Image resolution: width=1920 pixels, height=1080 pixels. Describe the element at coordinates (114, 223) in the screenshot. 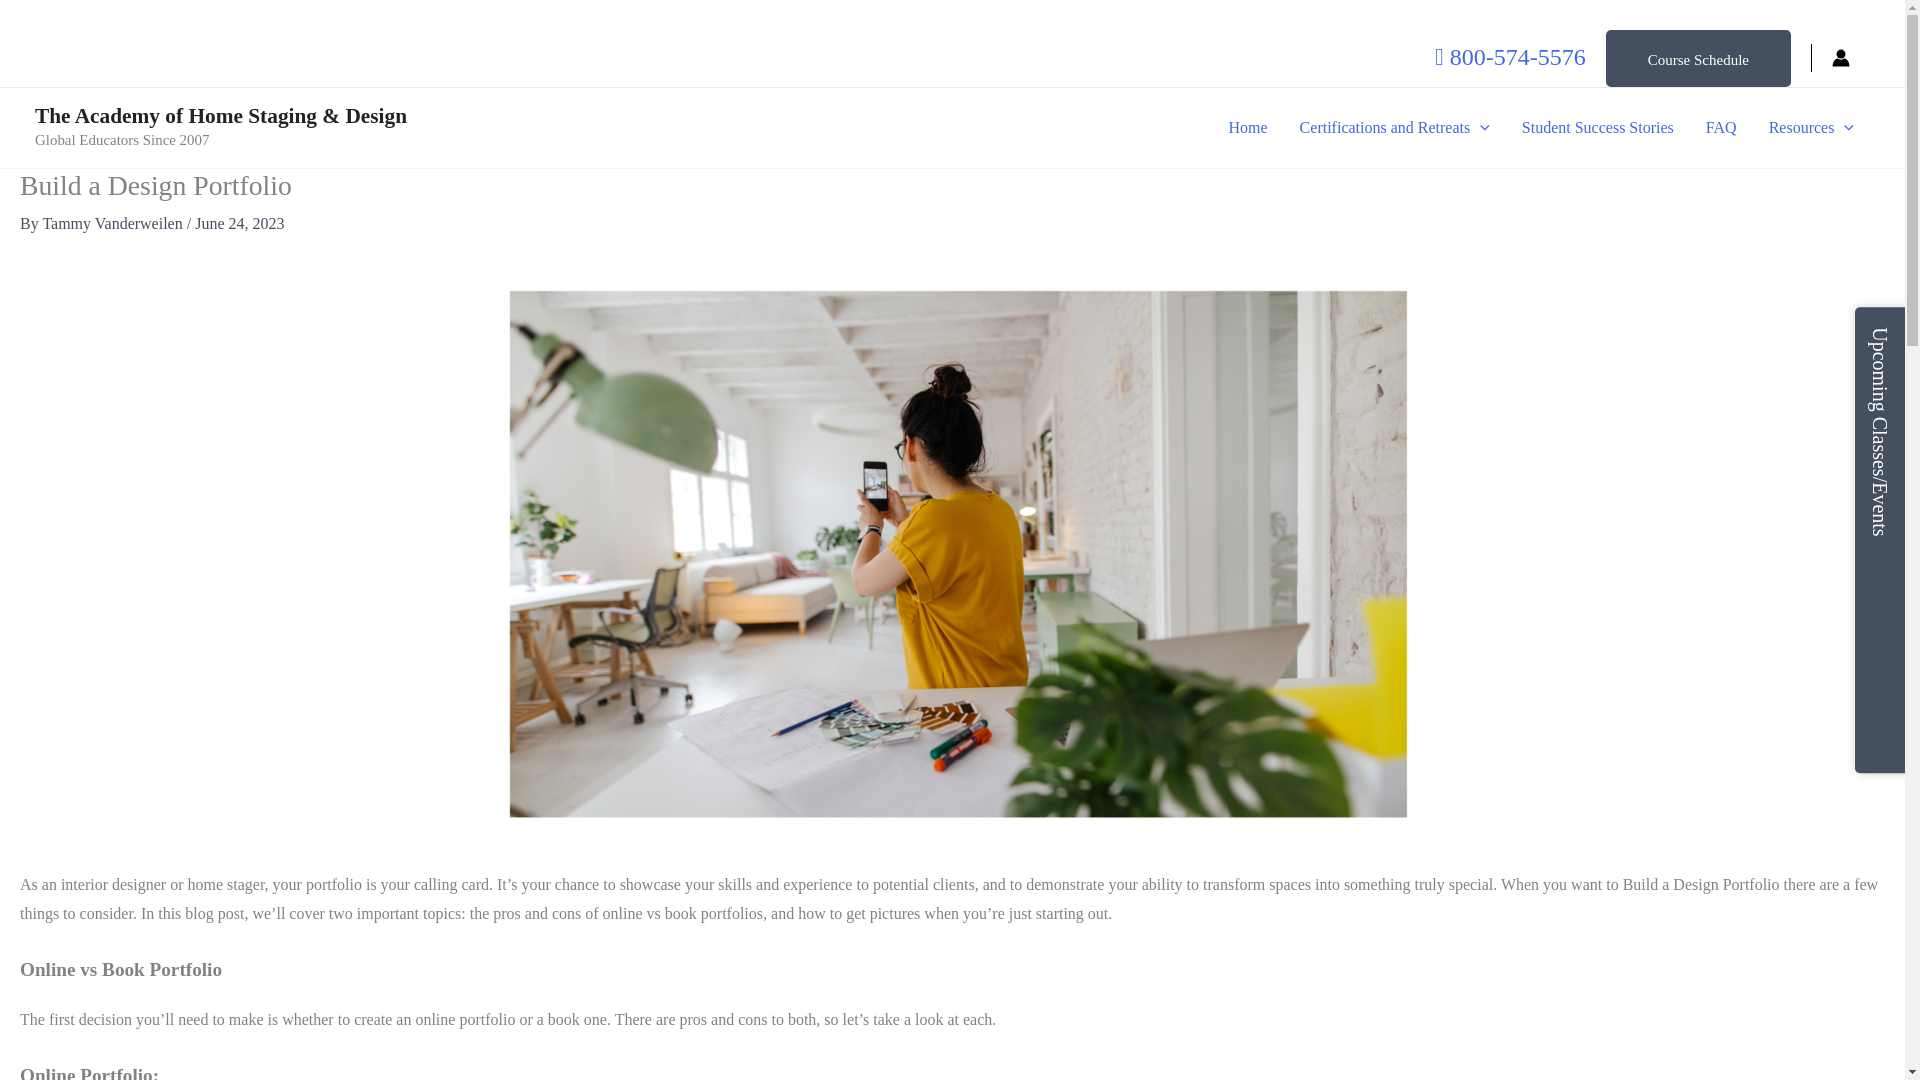

I see `View all posts by Tammy Vanderweilen` at that location.